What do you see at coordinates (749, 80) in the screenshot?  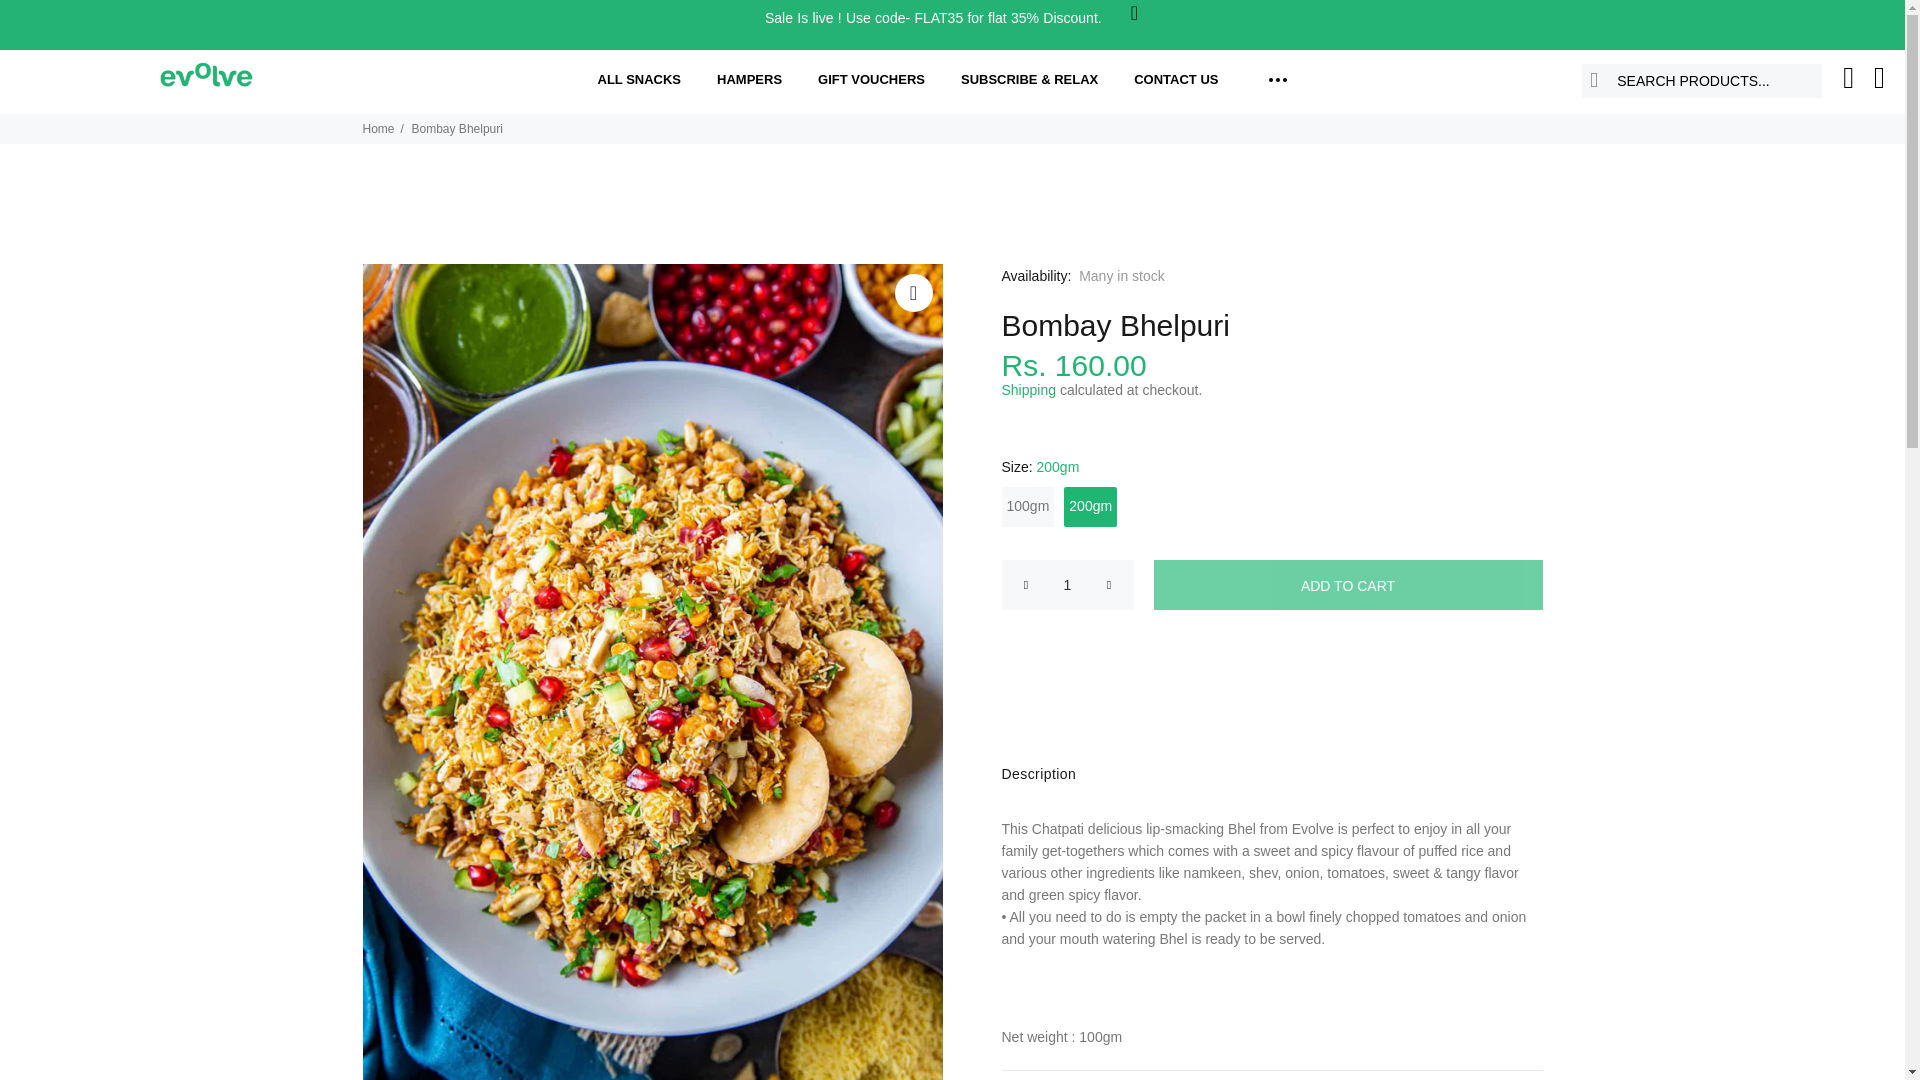 I see `HAMPERS` at bounding box center [749, 80].